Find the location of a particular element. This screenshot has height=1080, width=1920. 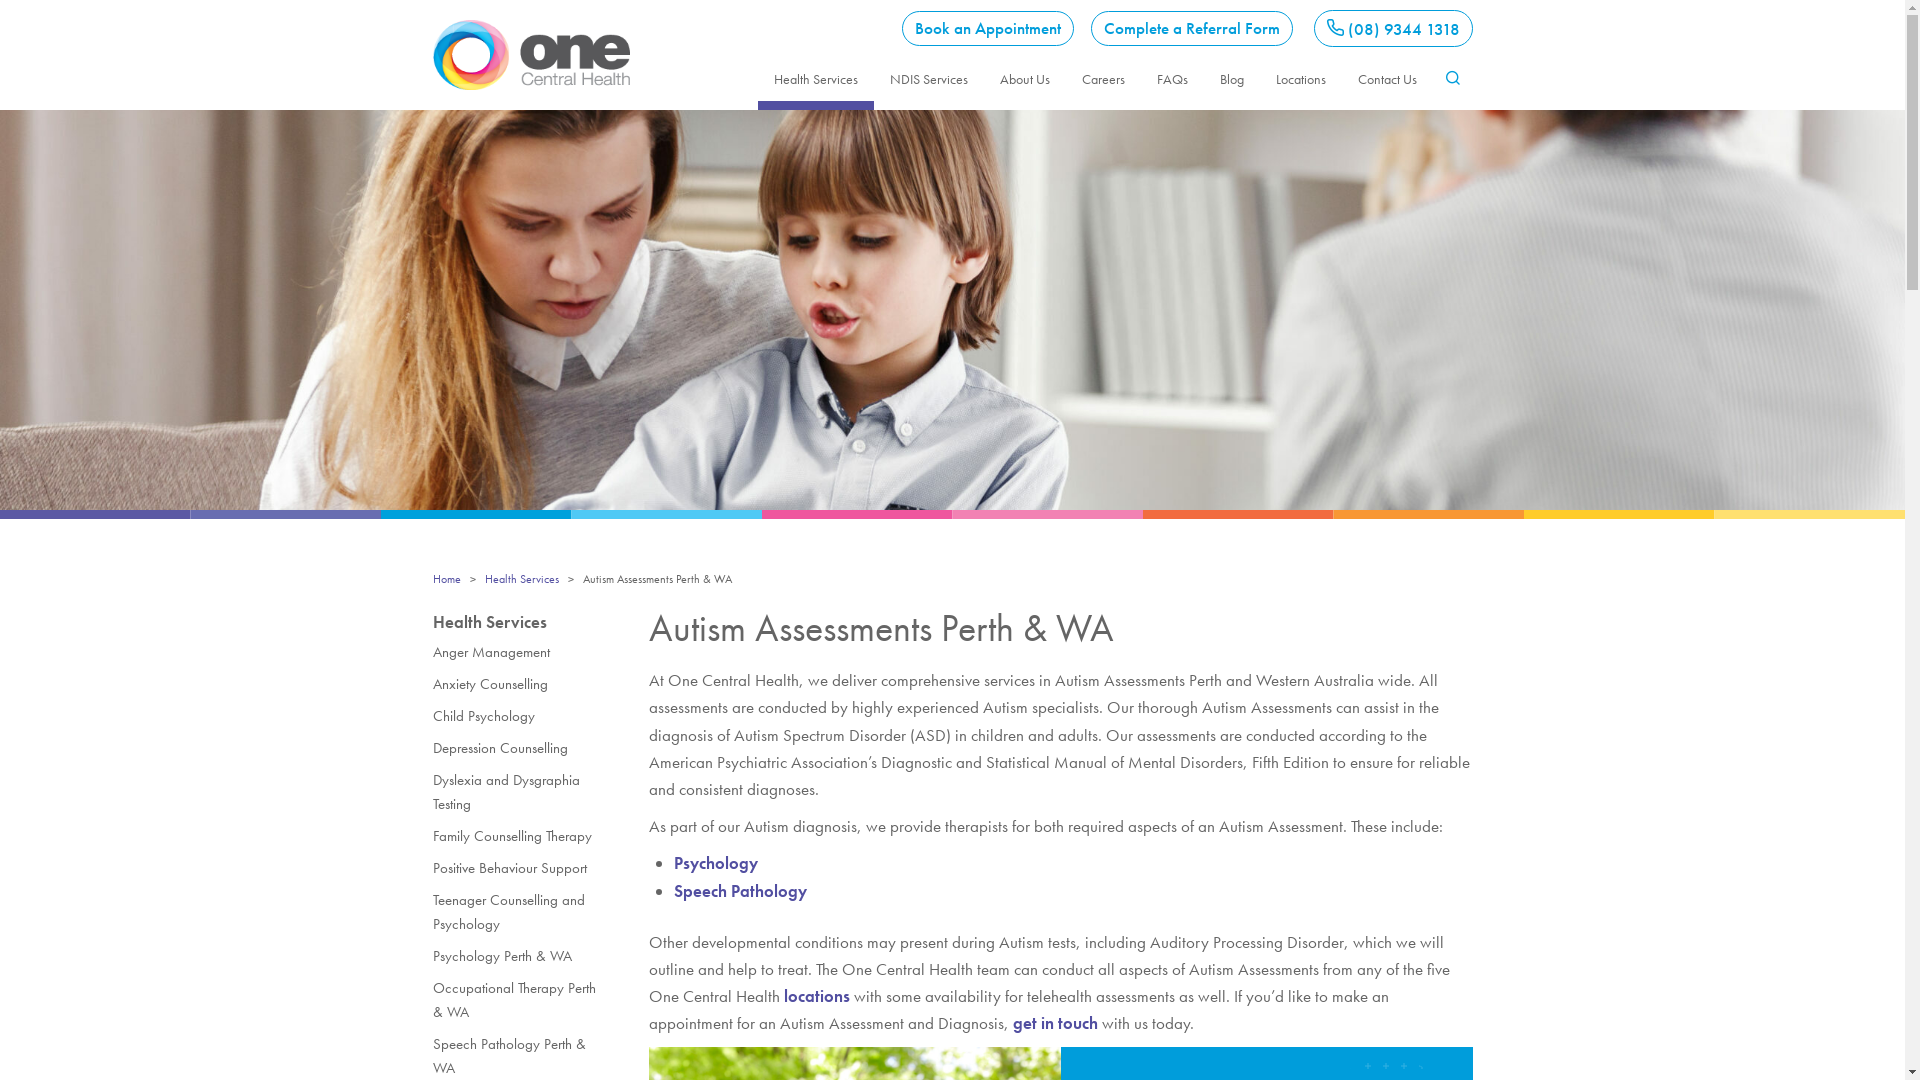

(08) 9344 1318 is located at coordinates (1394, 28).